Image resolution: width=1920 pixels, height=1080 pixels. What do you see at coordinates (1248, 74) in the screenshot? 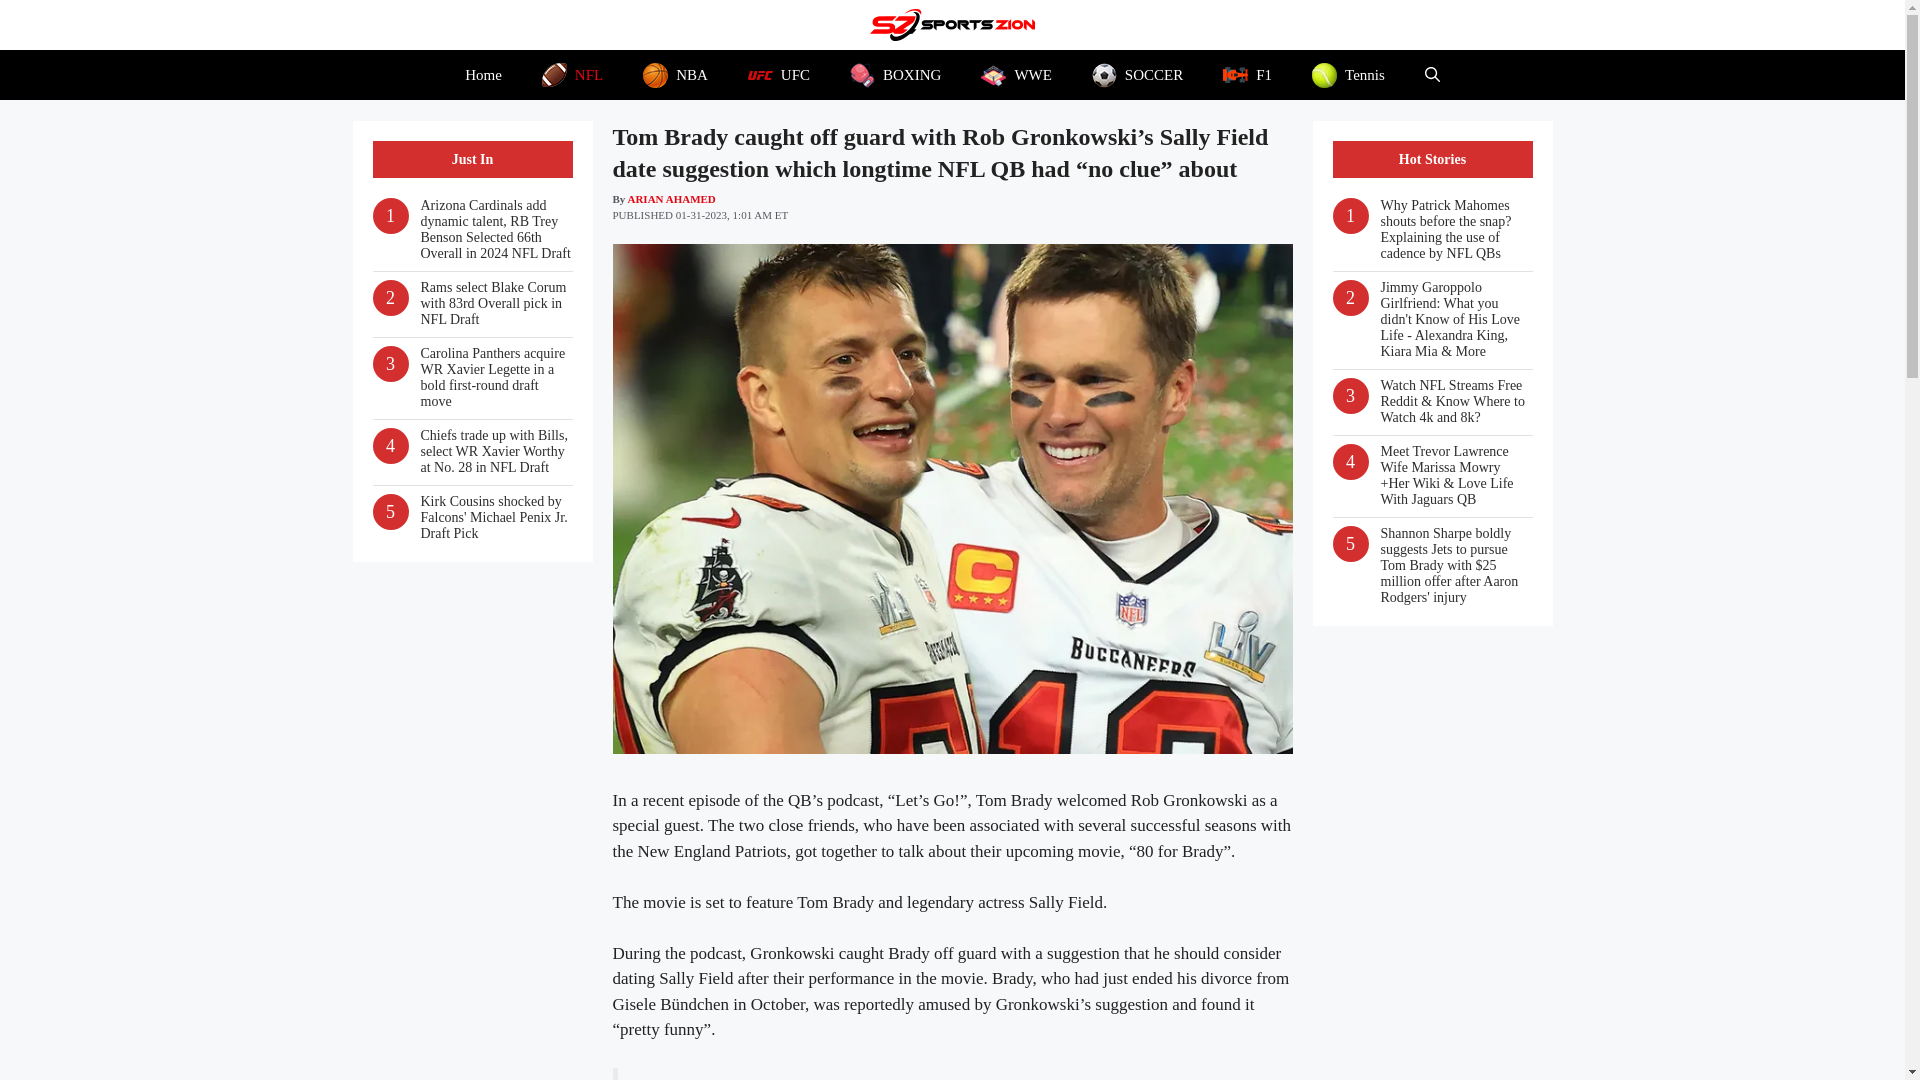
I see `F1` at bounding box center [1248, 74].